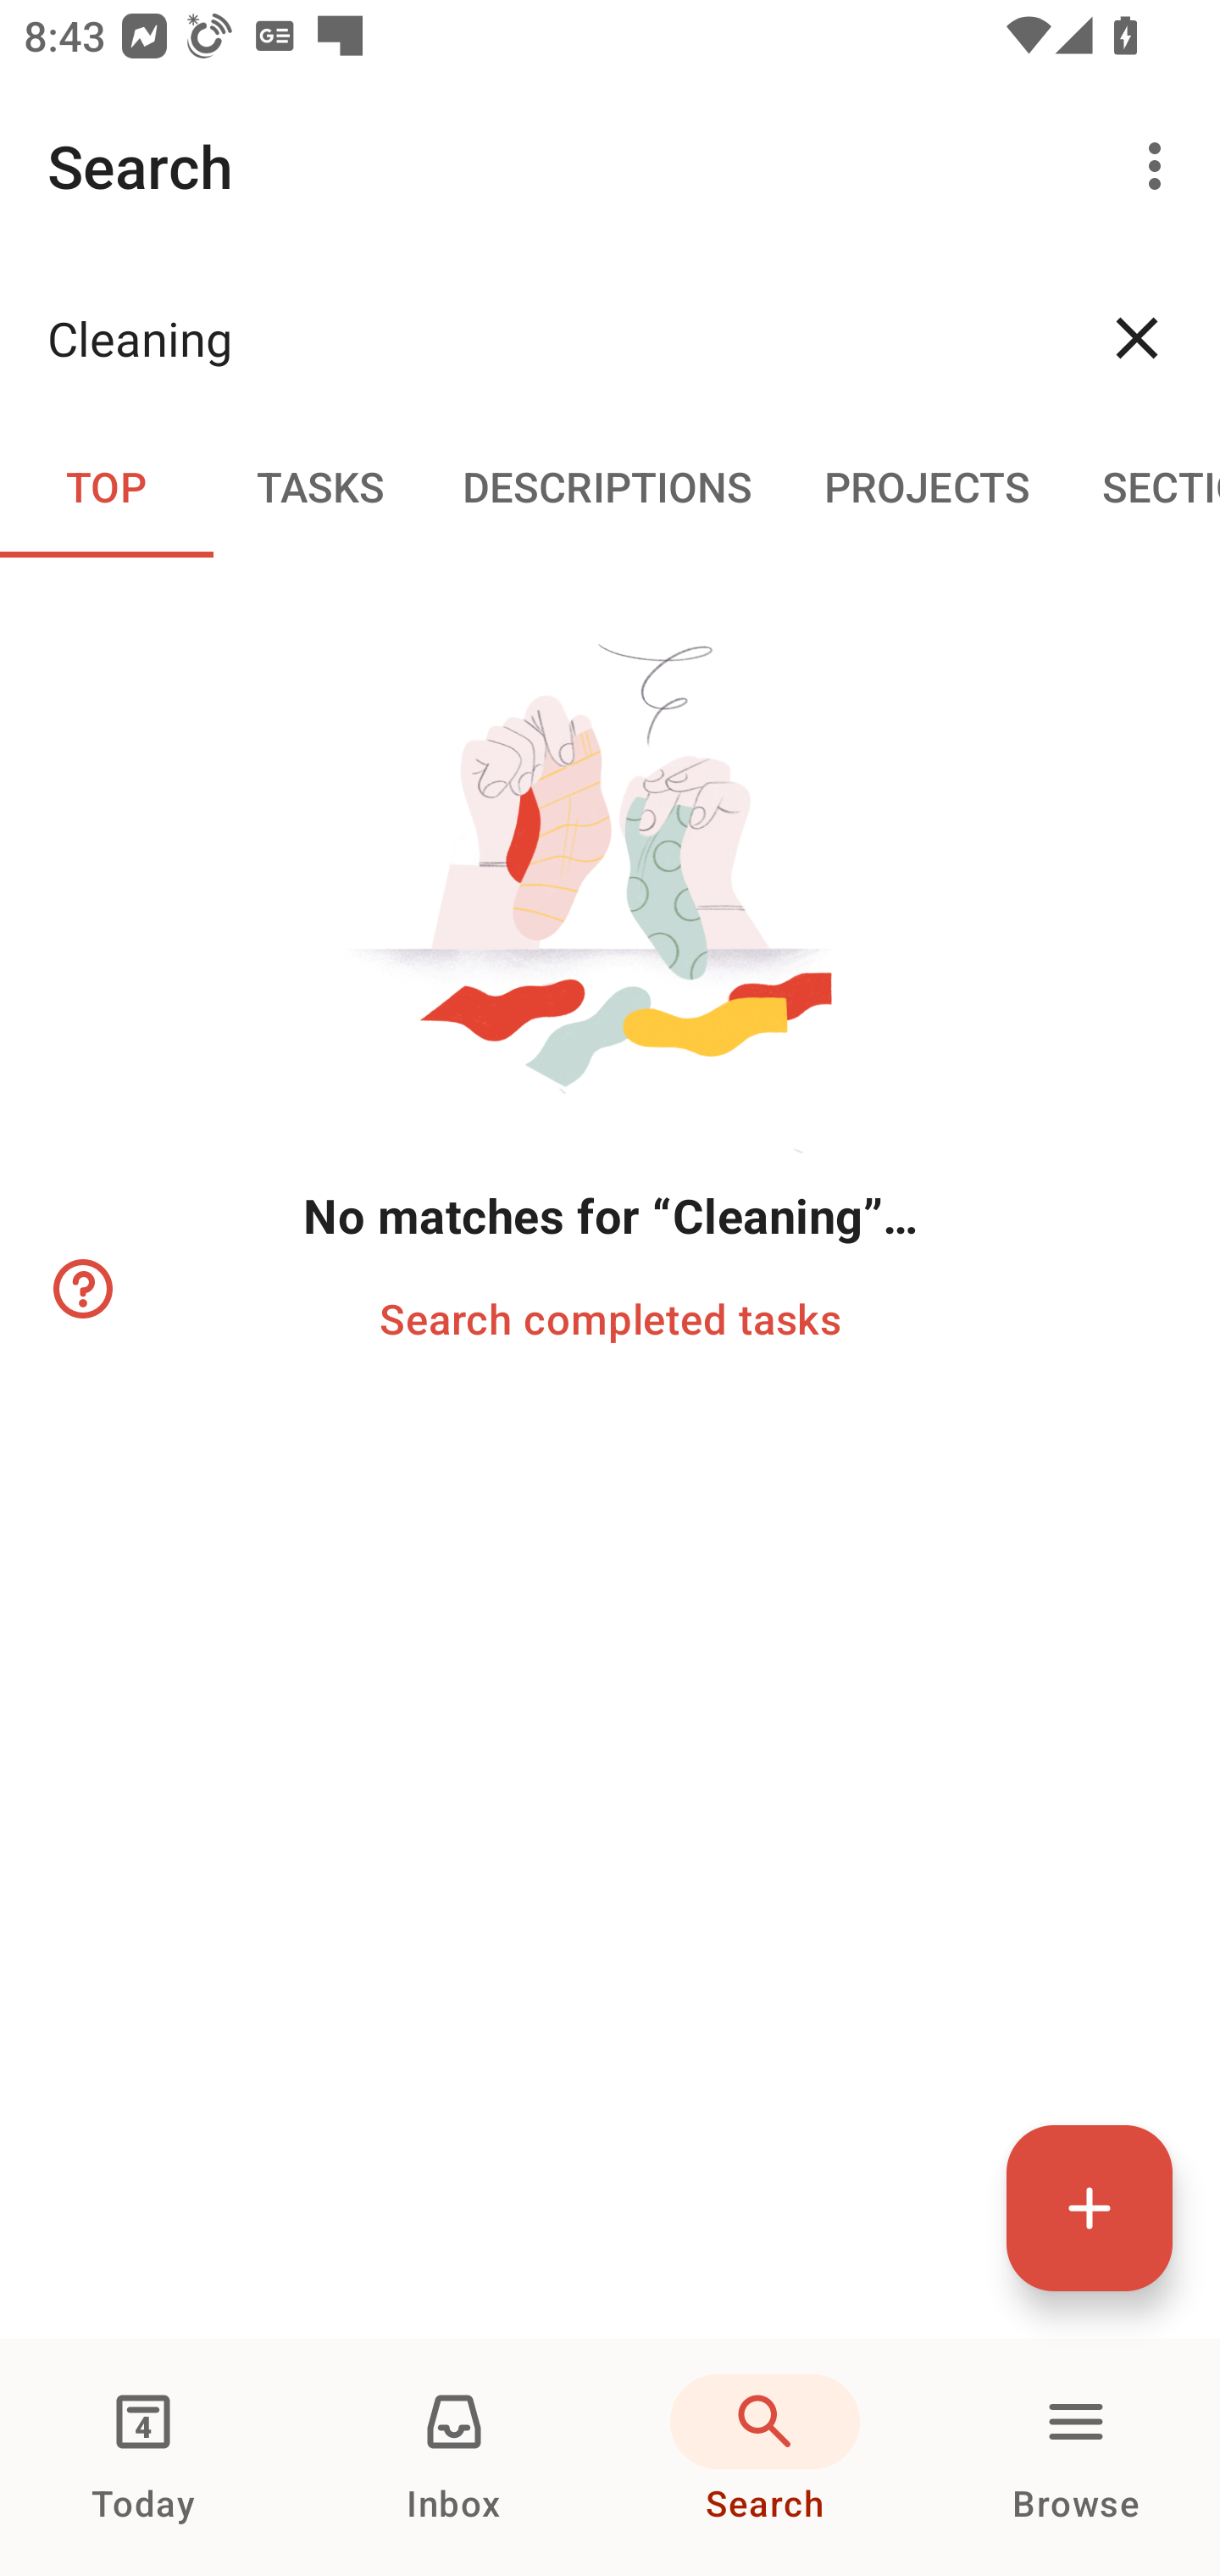 This screenshot has width=1220, height=2576. What do you see at coordinates (1161, 166) in the screenshot?
I see `More options` at bounding box center [1161, 166].